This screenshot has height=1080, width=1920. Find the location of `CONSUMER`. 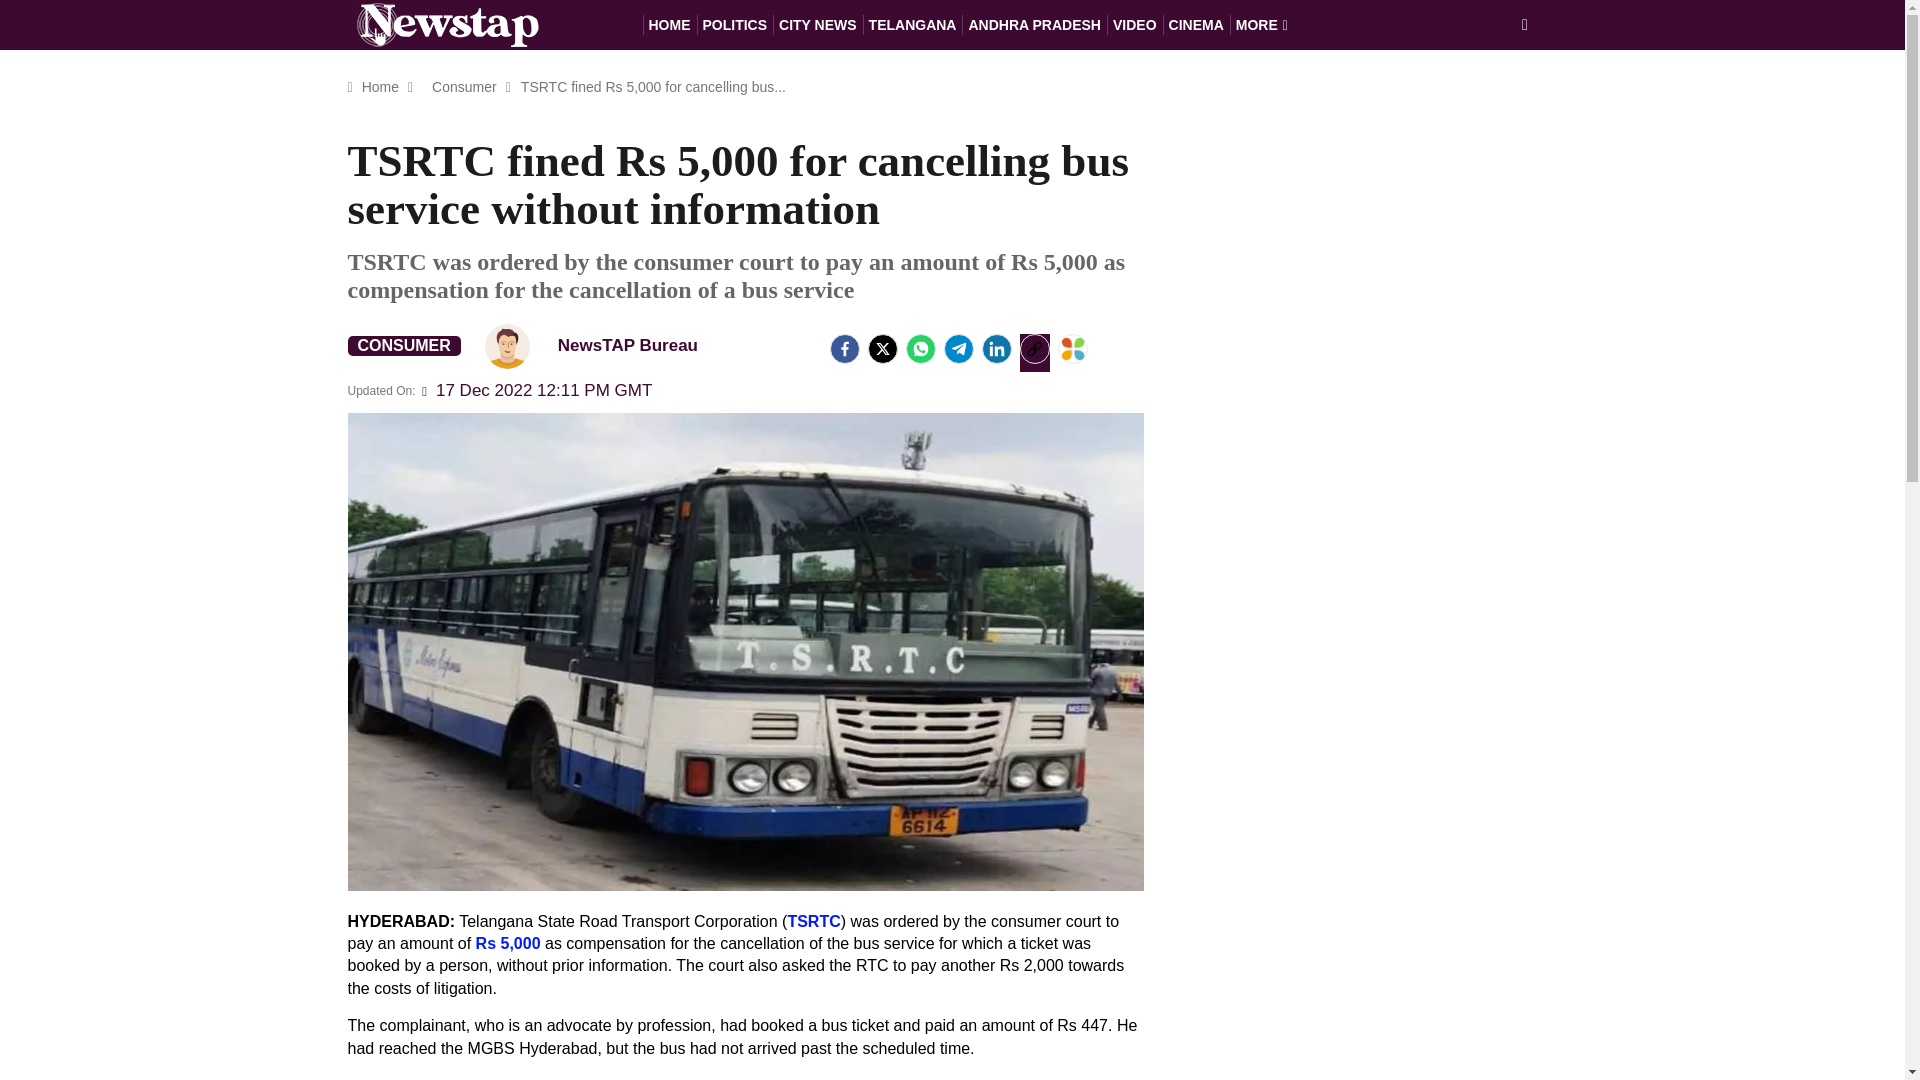

CONSUMER is located at coordinates (404, 346).